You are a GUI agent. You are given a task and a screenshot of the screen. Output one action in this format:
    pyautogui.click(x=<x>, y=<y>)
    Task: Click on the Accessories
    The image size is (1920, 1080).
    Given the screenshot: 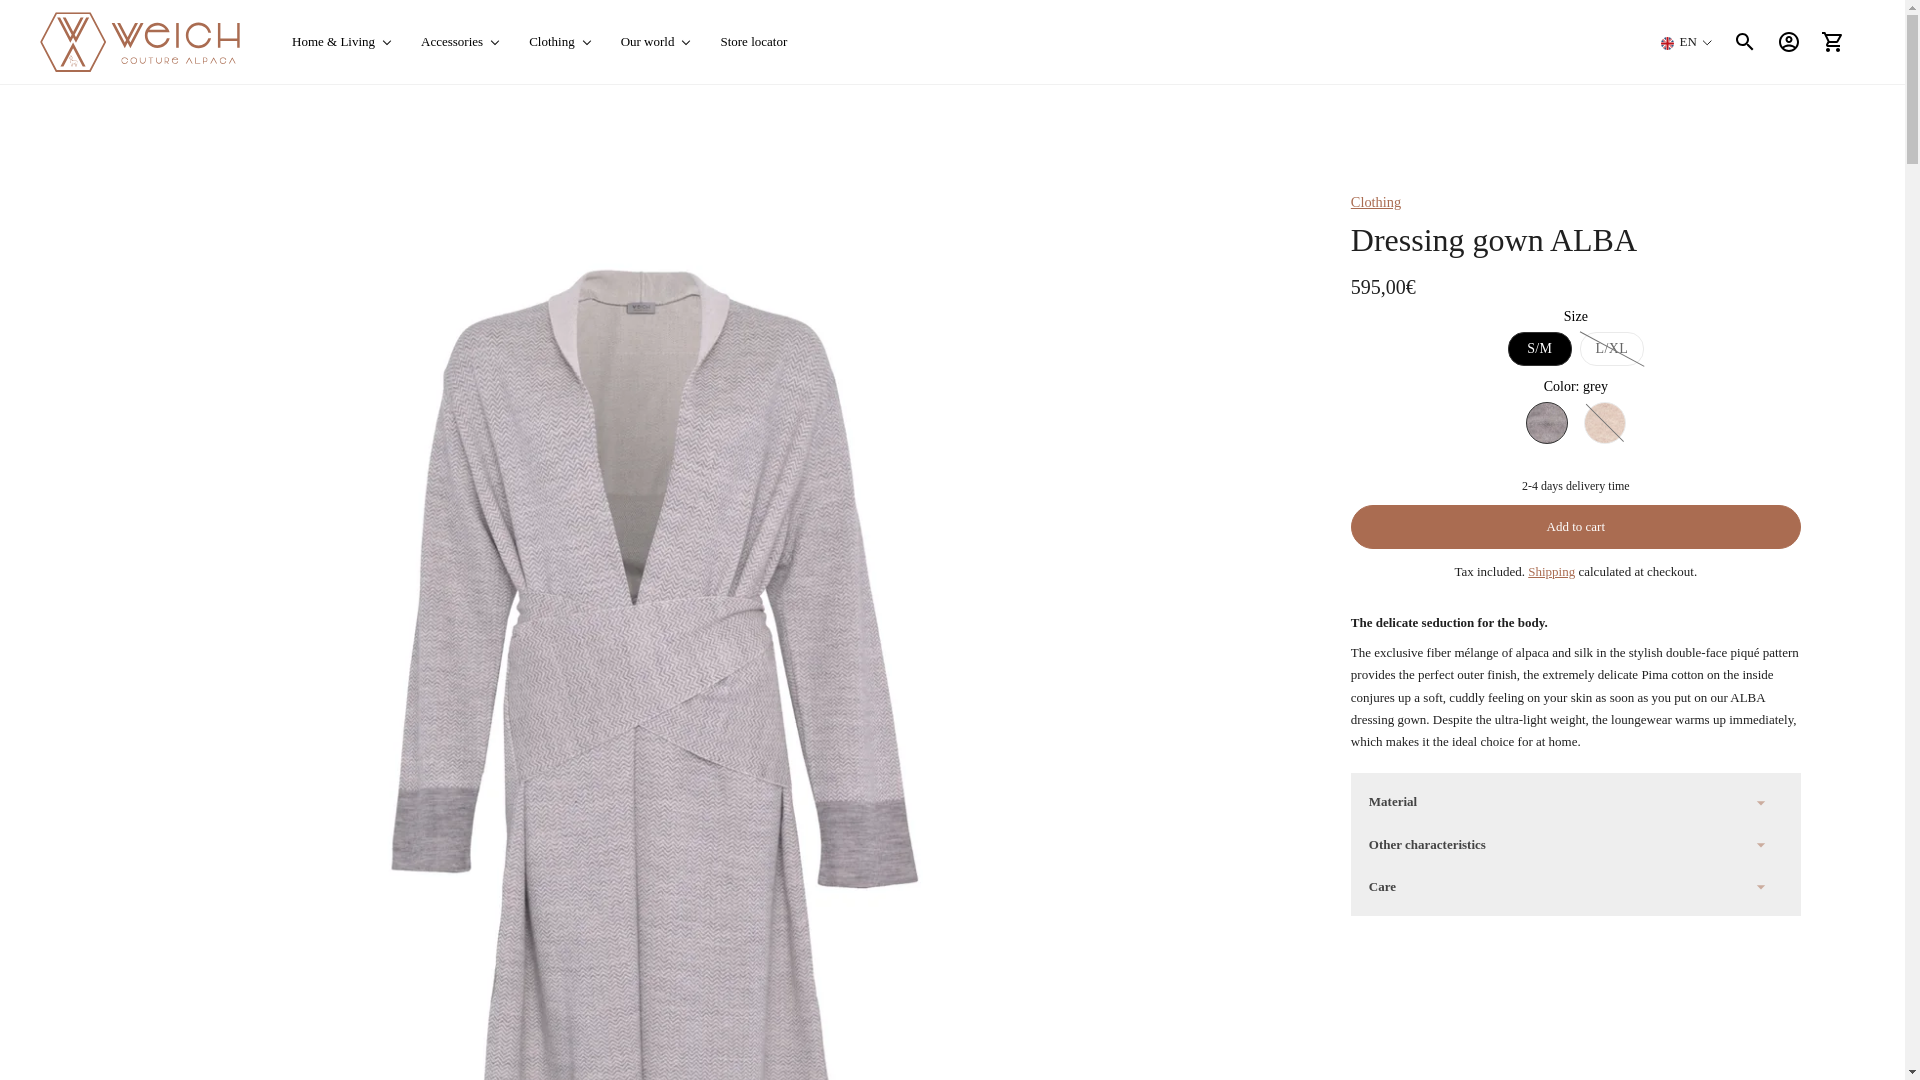 What is the action you would take?
    pyautogui.click(x=460, y=42)
    